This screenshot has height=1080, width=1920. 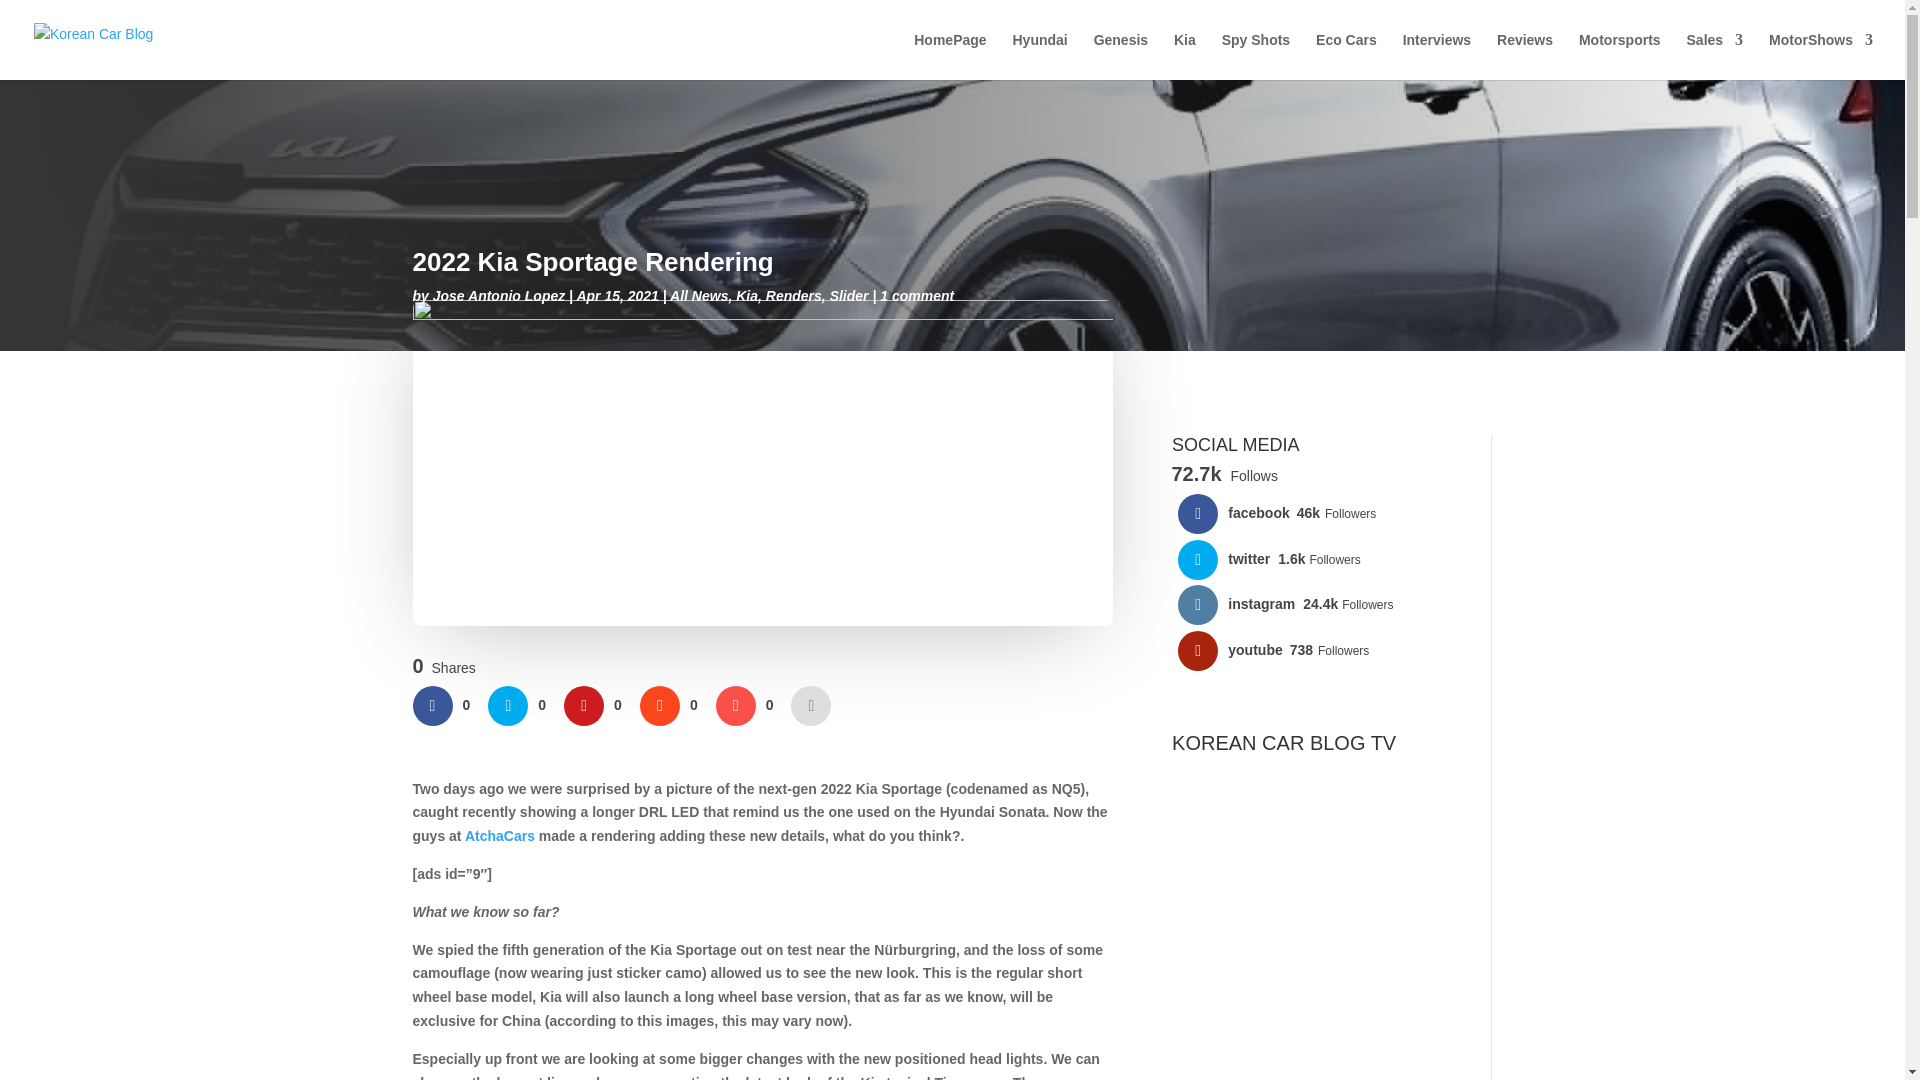 What do you see at coordinates (1525, 56) in the screenshot?
I see `Reviews` at bounding box center [1525, 56].